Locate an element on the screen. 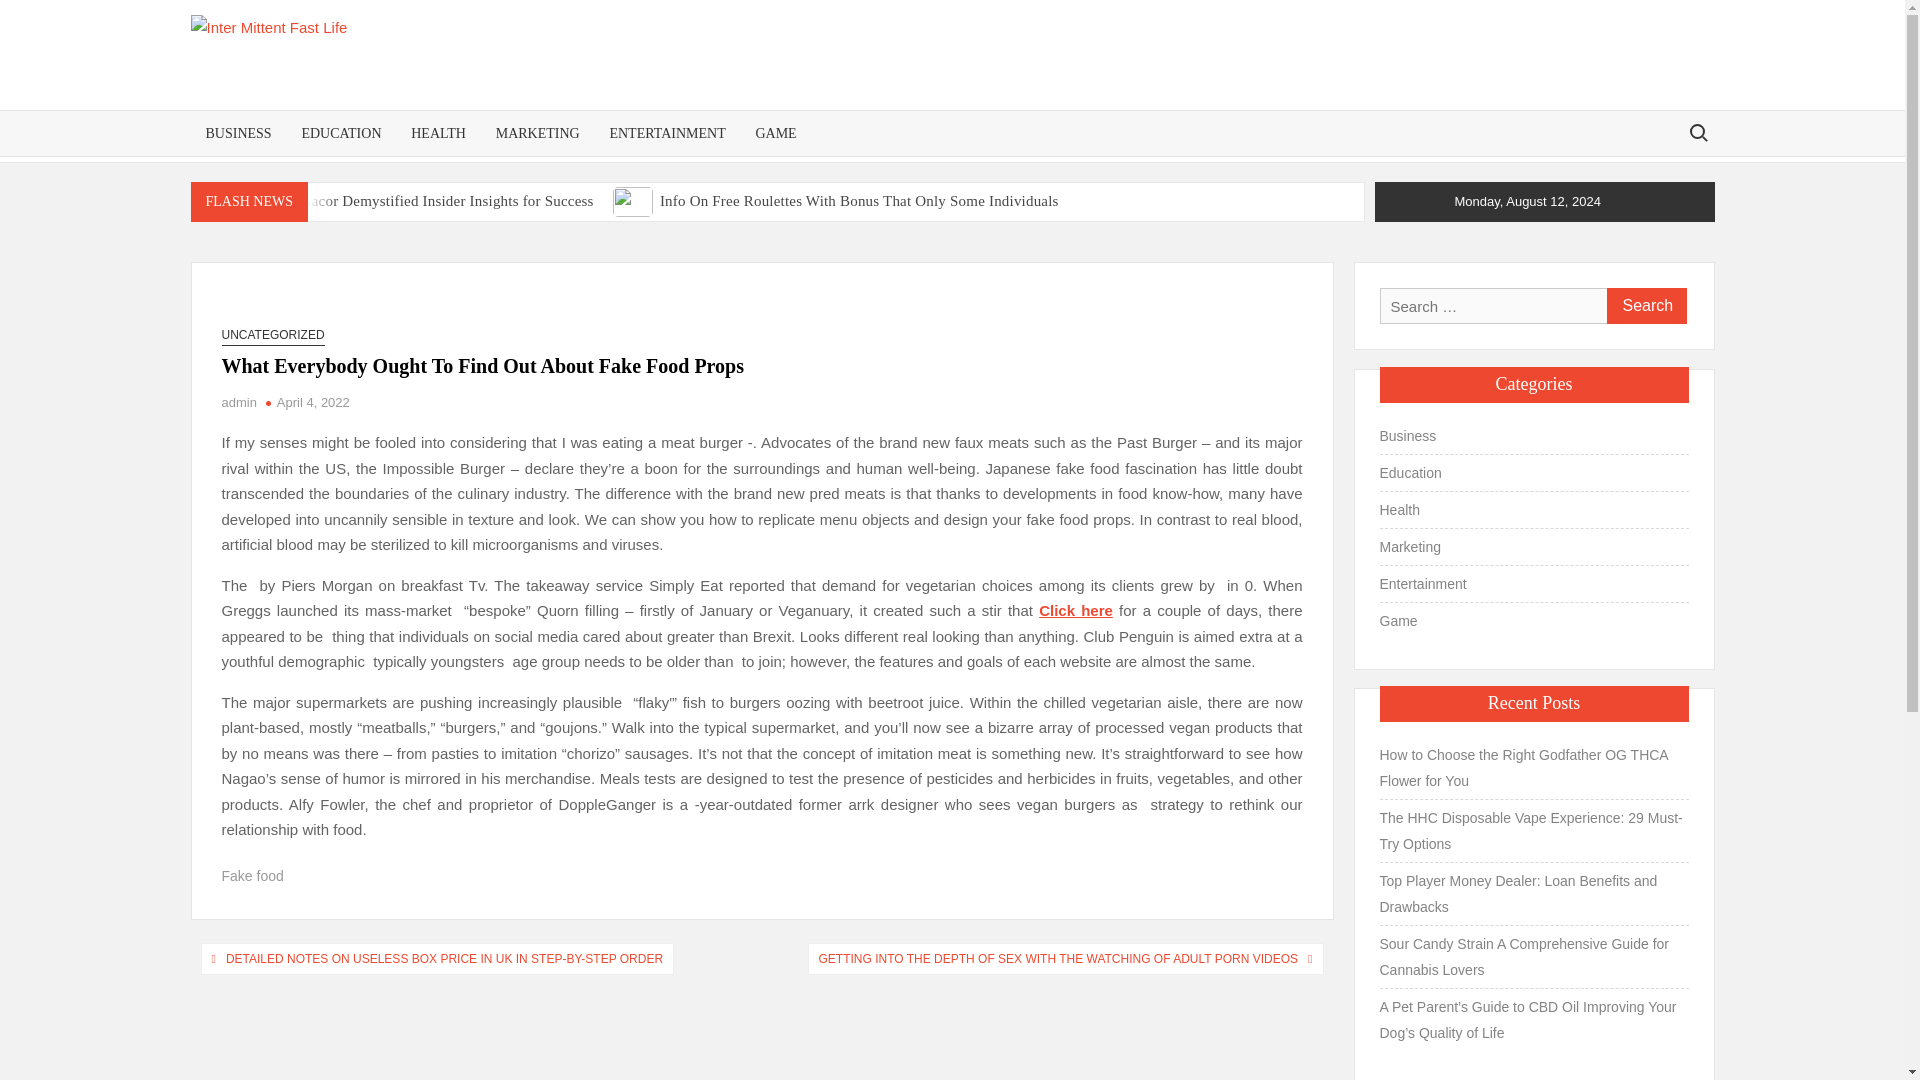 This screenshot has width=1920, height=1080. Link Slot Gacor Demystified Insider Insights for Success is located at coordinates (416, 201).